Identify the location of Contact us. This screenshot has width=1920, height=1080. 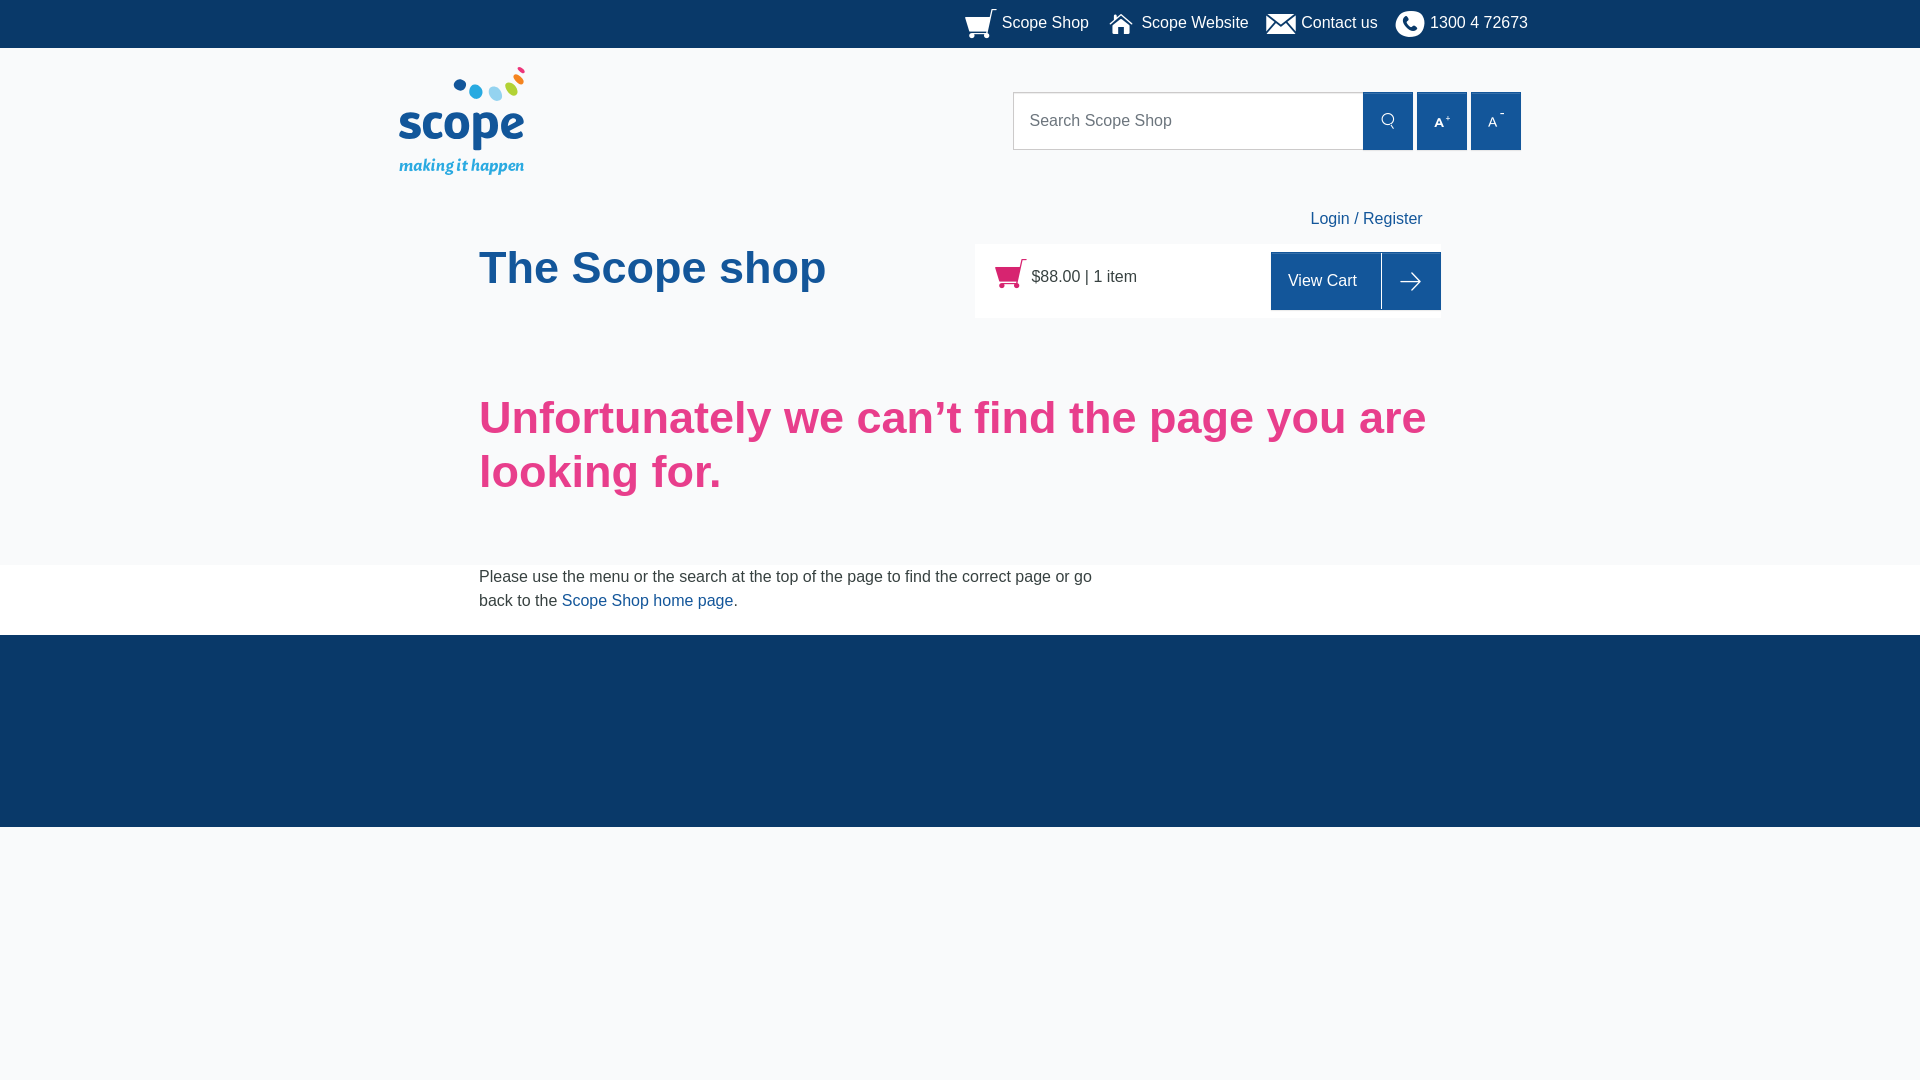
(1322, 24).